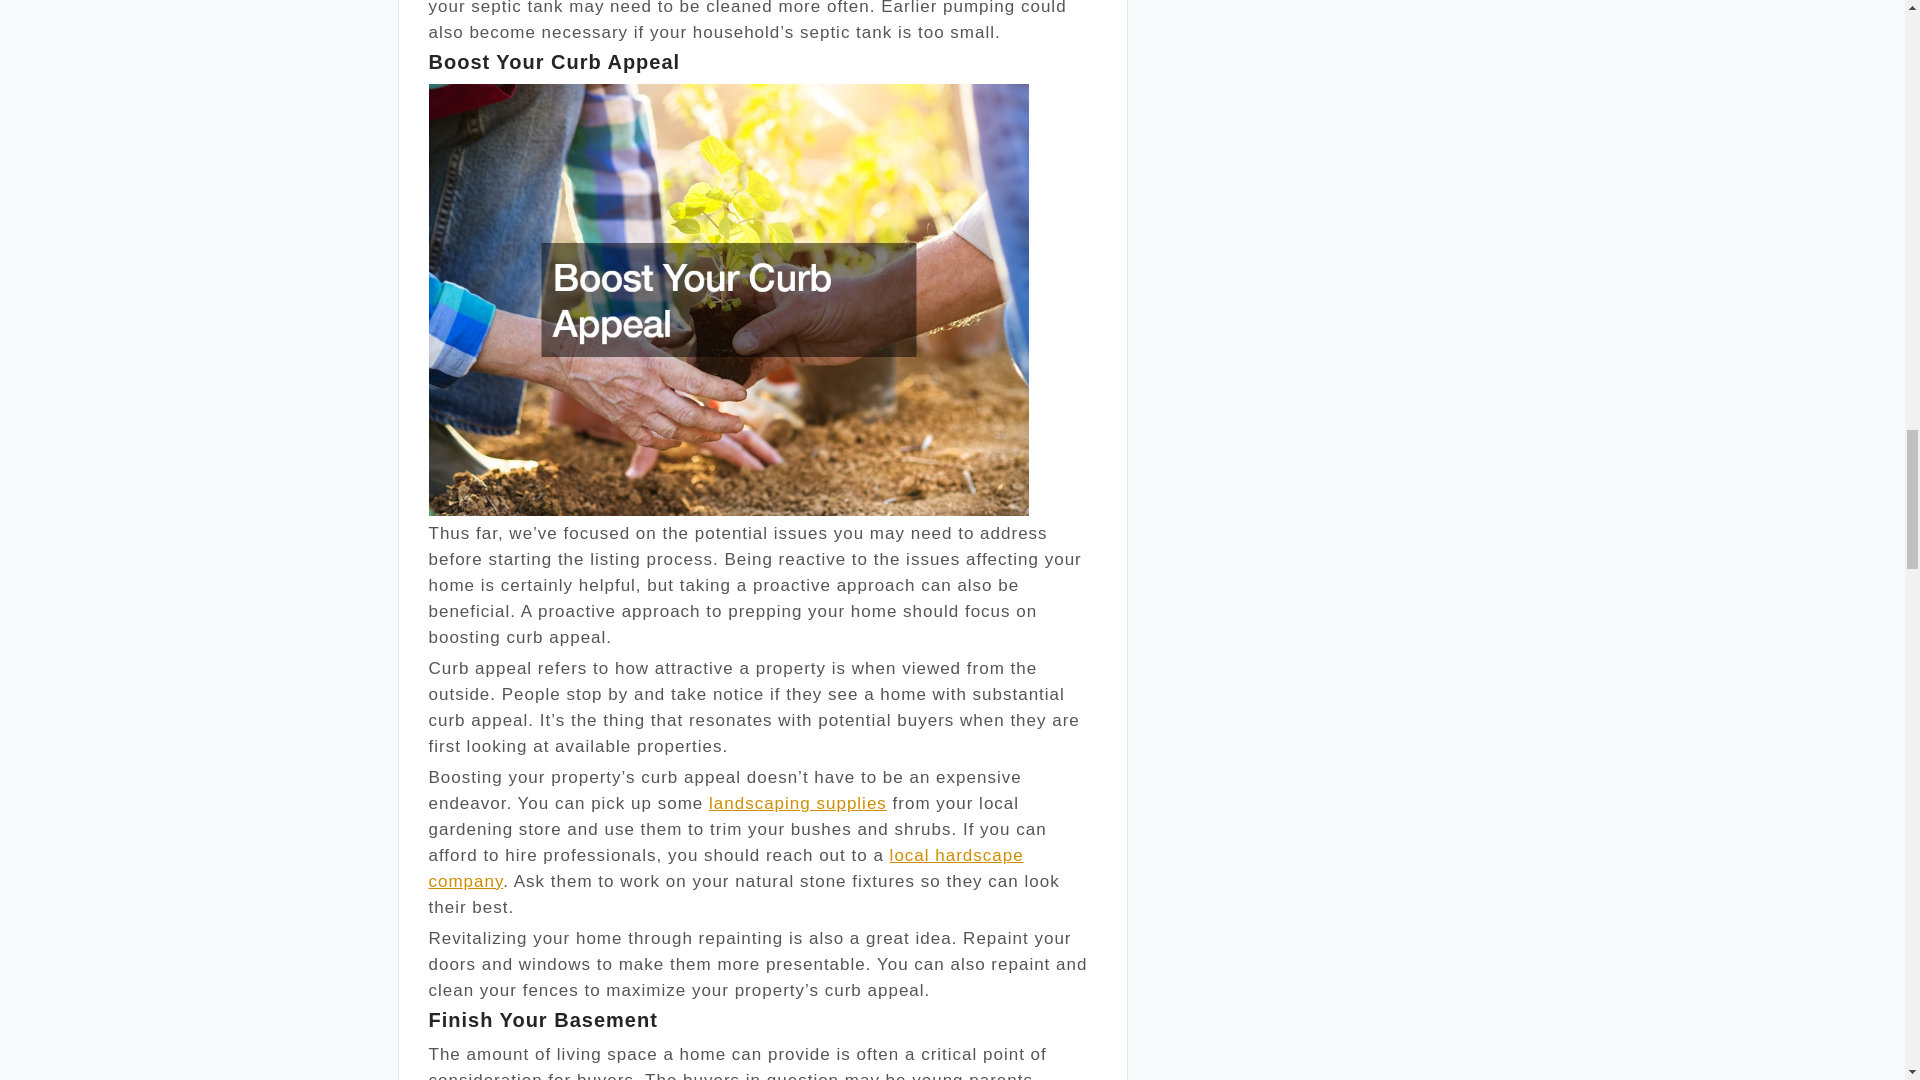  I want to click on local hardscape company, so click(726, 868).